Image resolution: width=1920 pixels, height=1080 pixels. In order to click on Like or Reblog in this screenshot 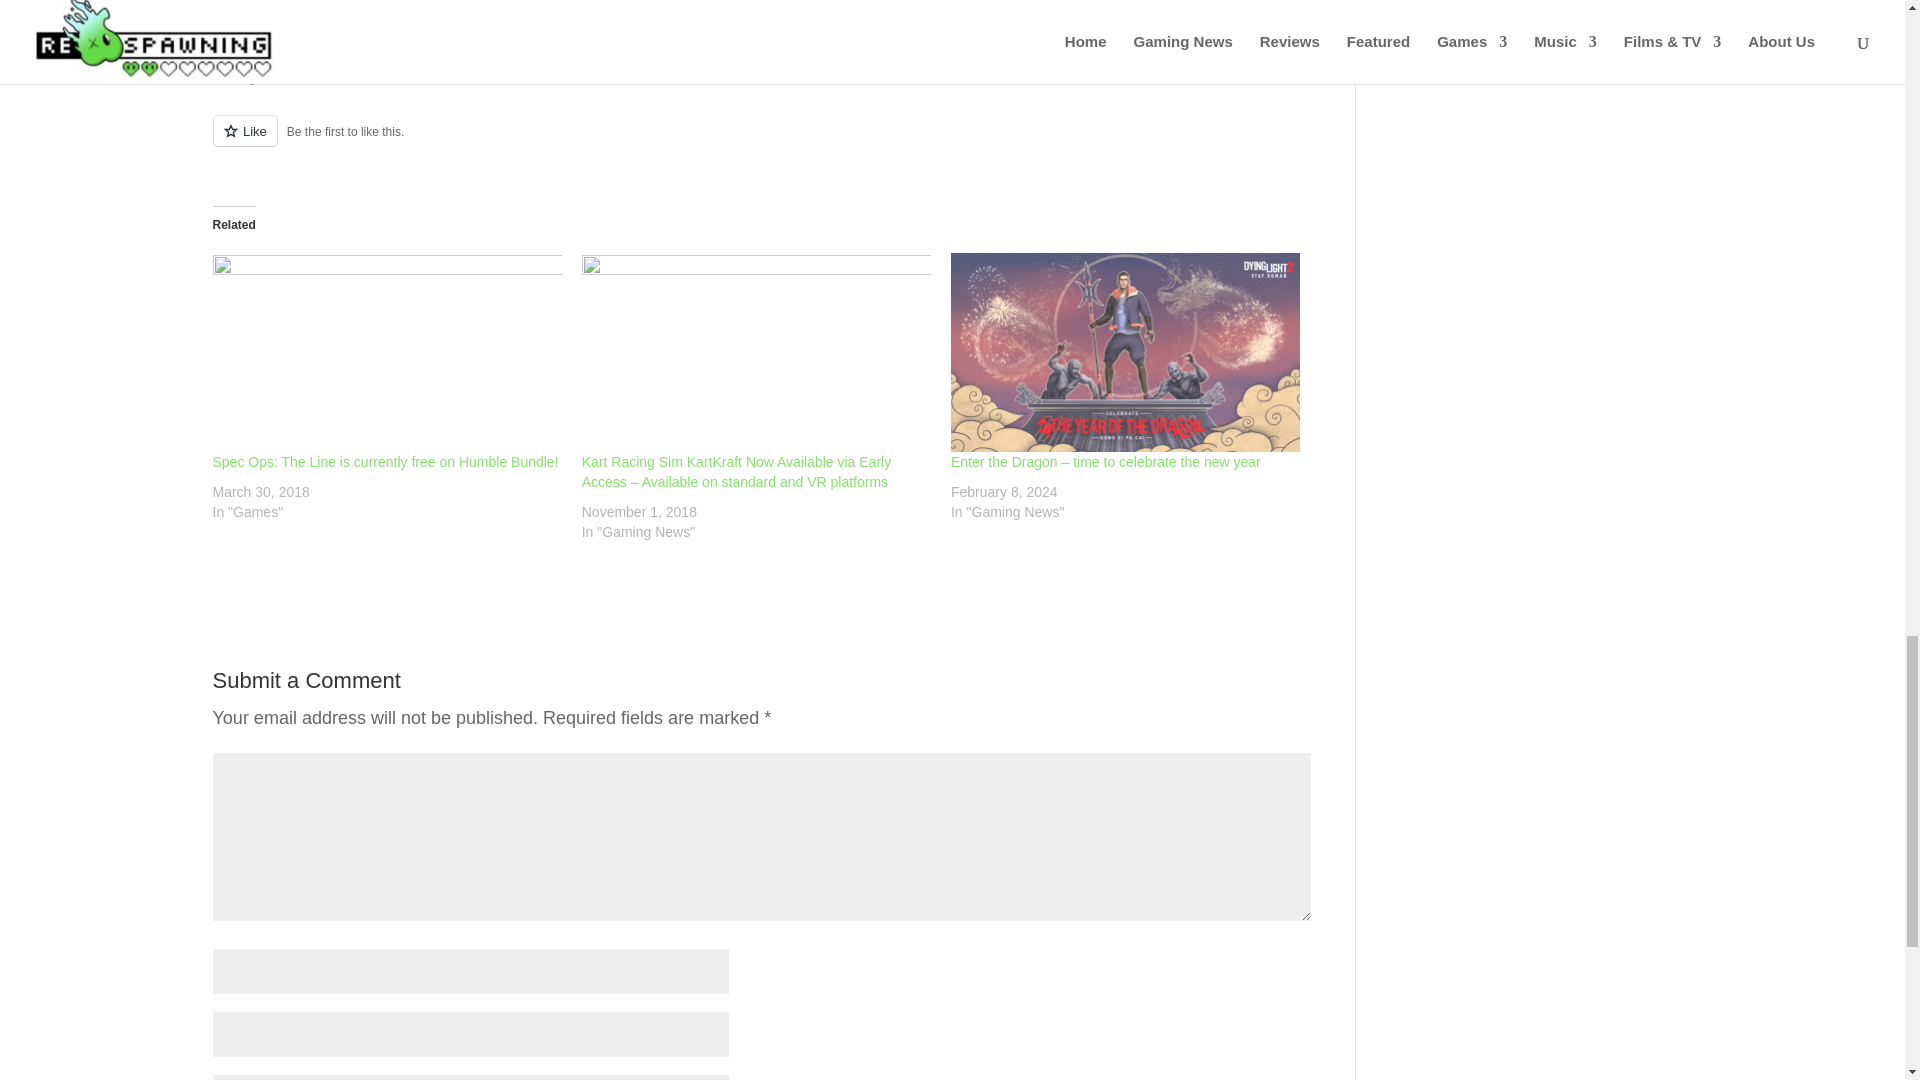, I will do `click(761, 142)`.